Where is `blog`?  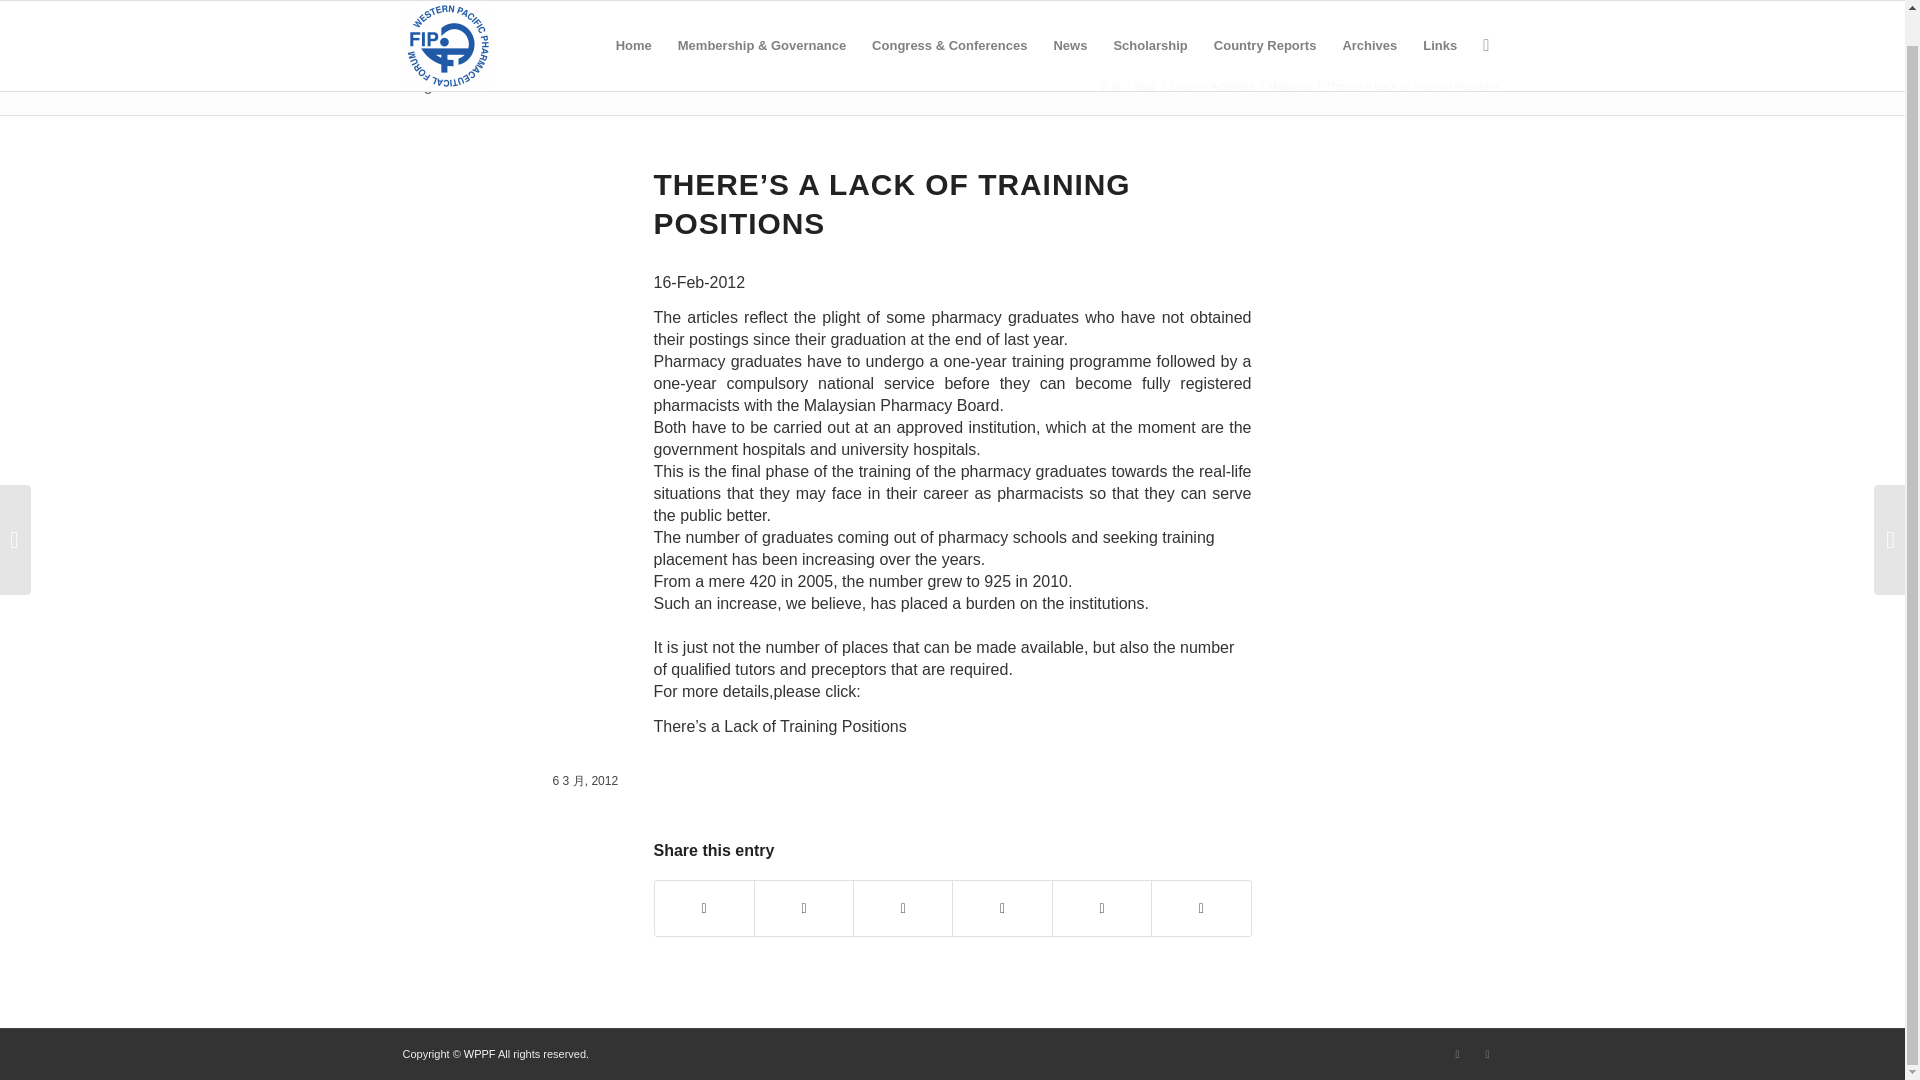
blog is located at coordinates (416, 84).